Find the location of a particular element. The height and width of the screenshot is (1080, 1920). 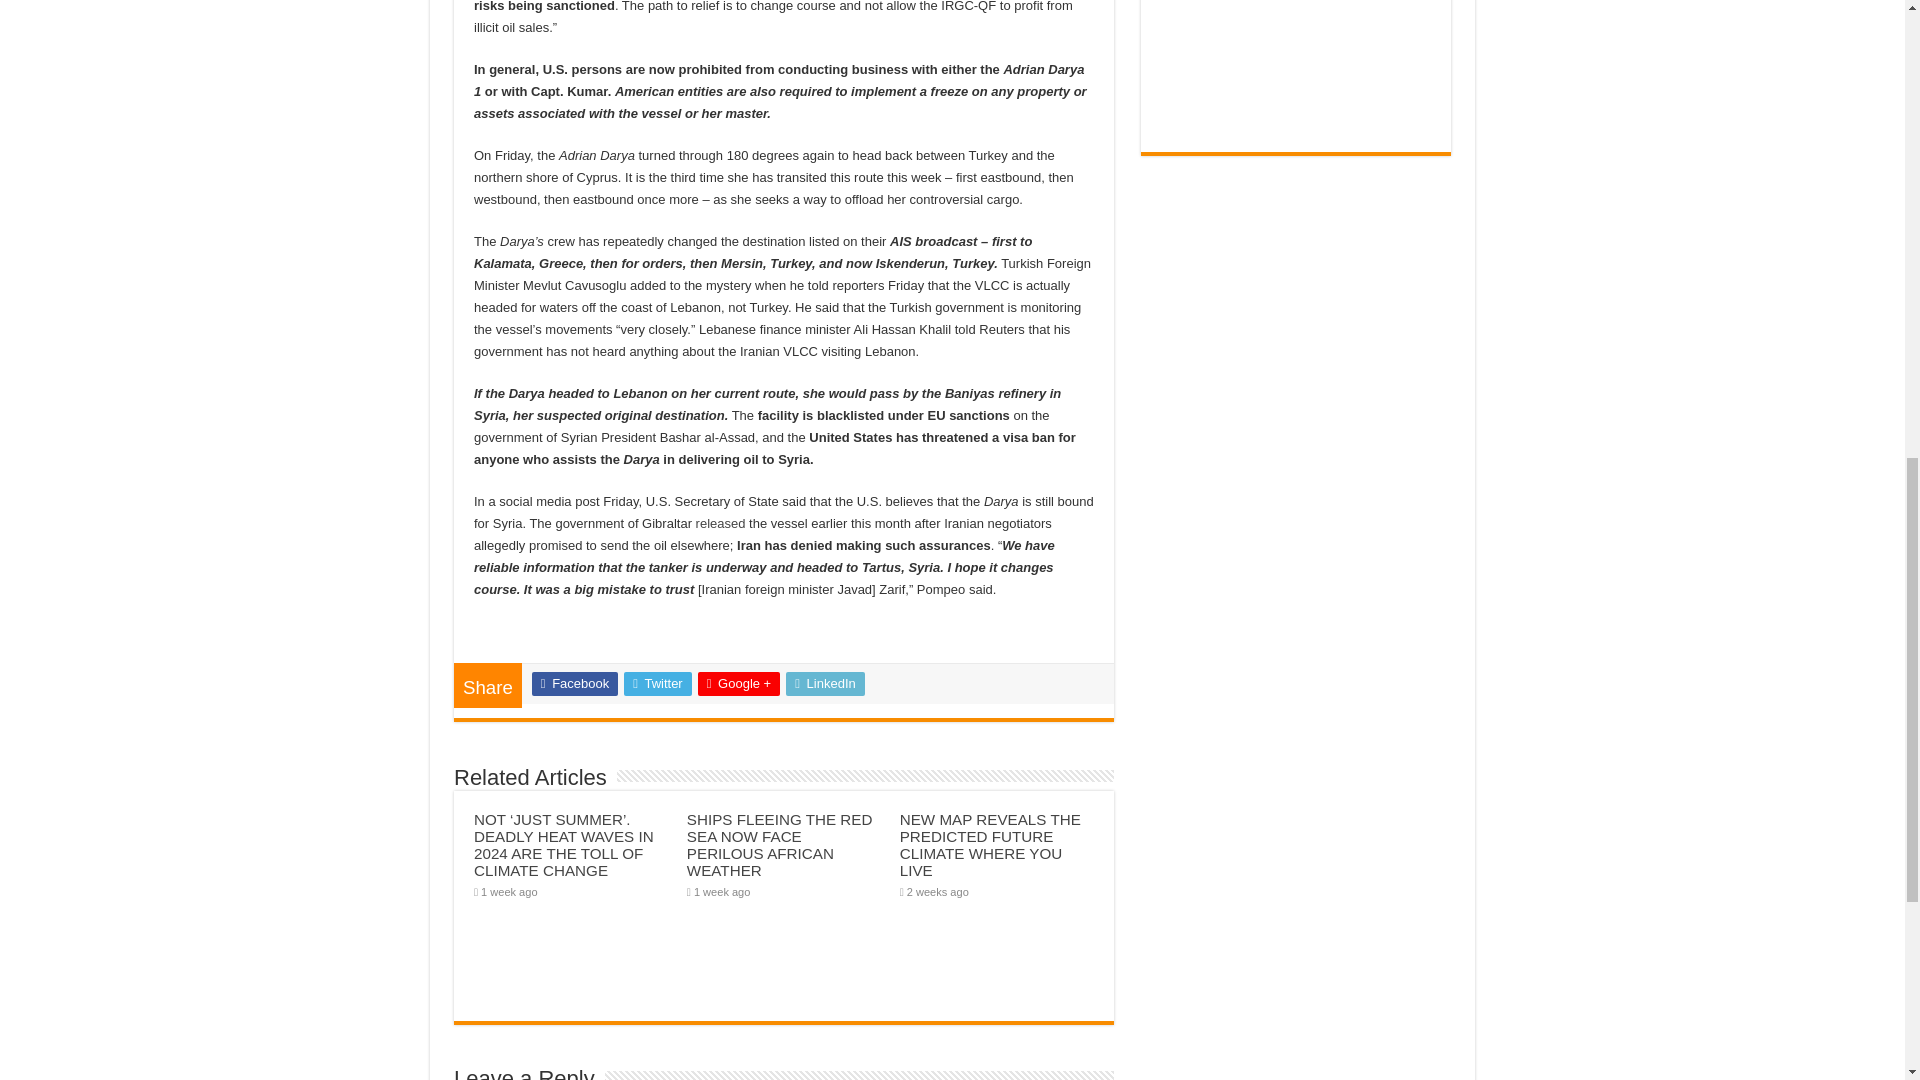

LinkedIn is located at coordinates (825, 683).